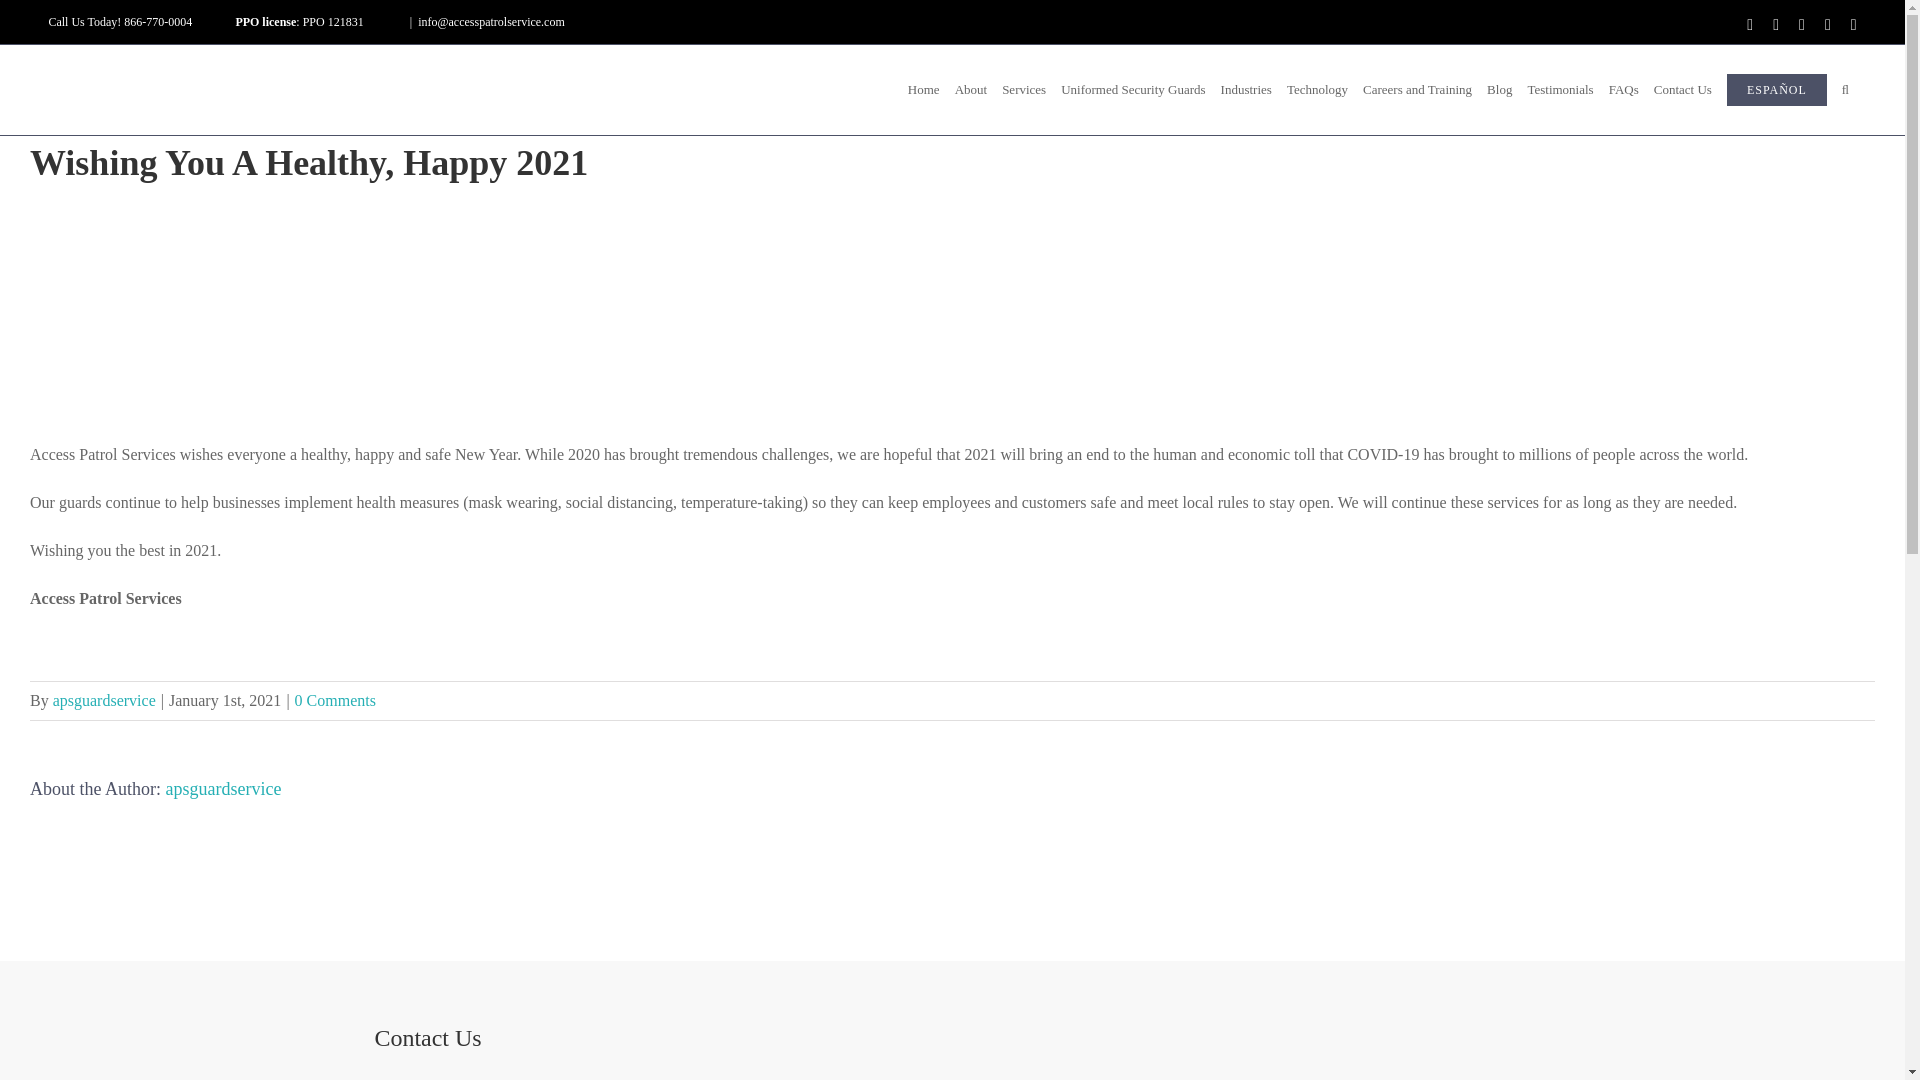 The width and height of the screenshot is (1920, 1080). I want to click on Careers and Training, so click(1418, 90).